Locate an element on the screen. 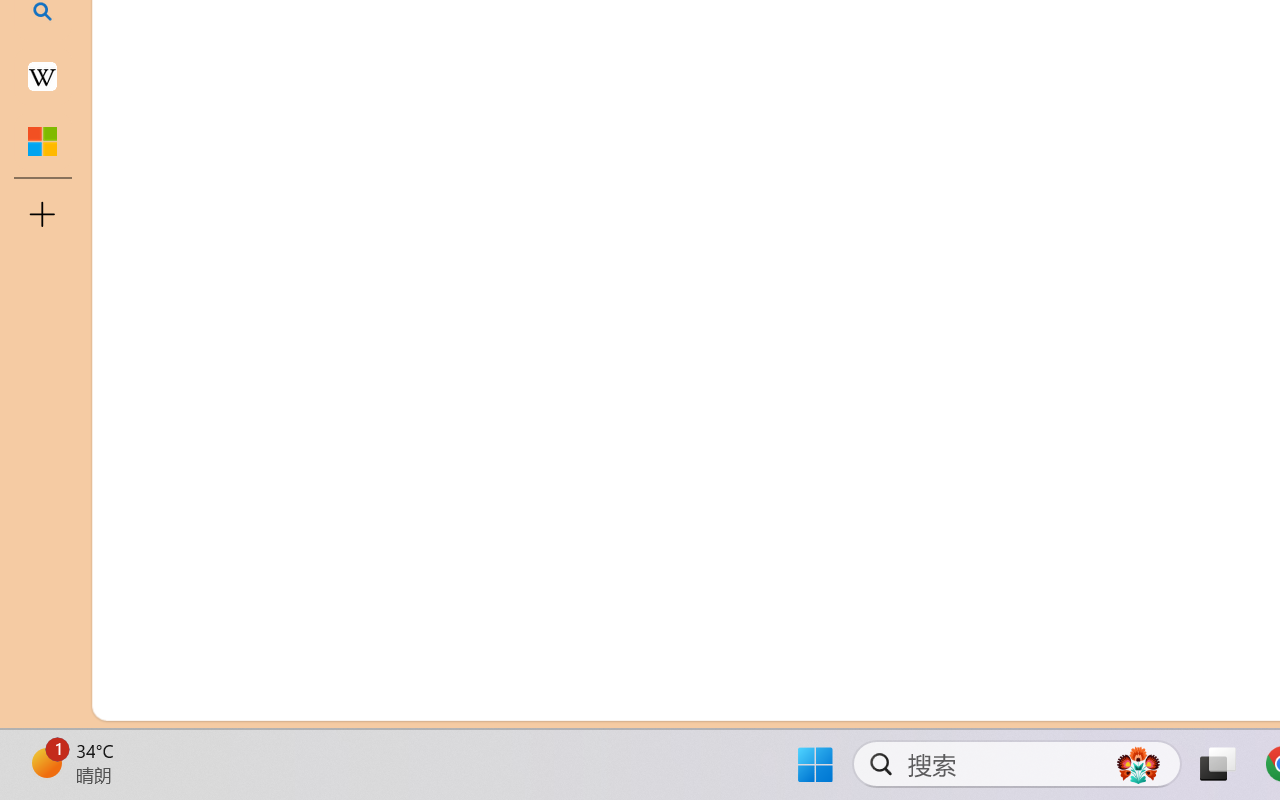 This screenshot has width=1280, height=800. Forwarded Ports: 36301, 47065, 38781, 45817, 50331 is located at coordinates (308, 698).